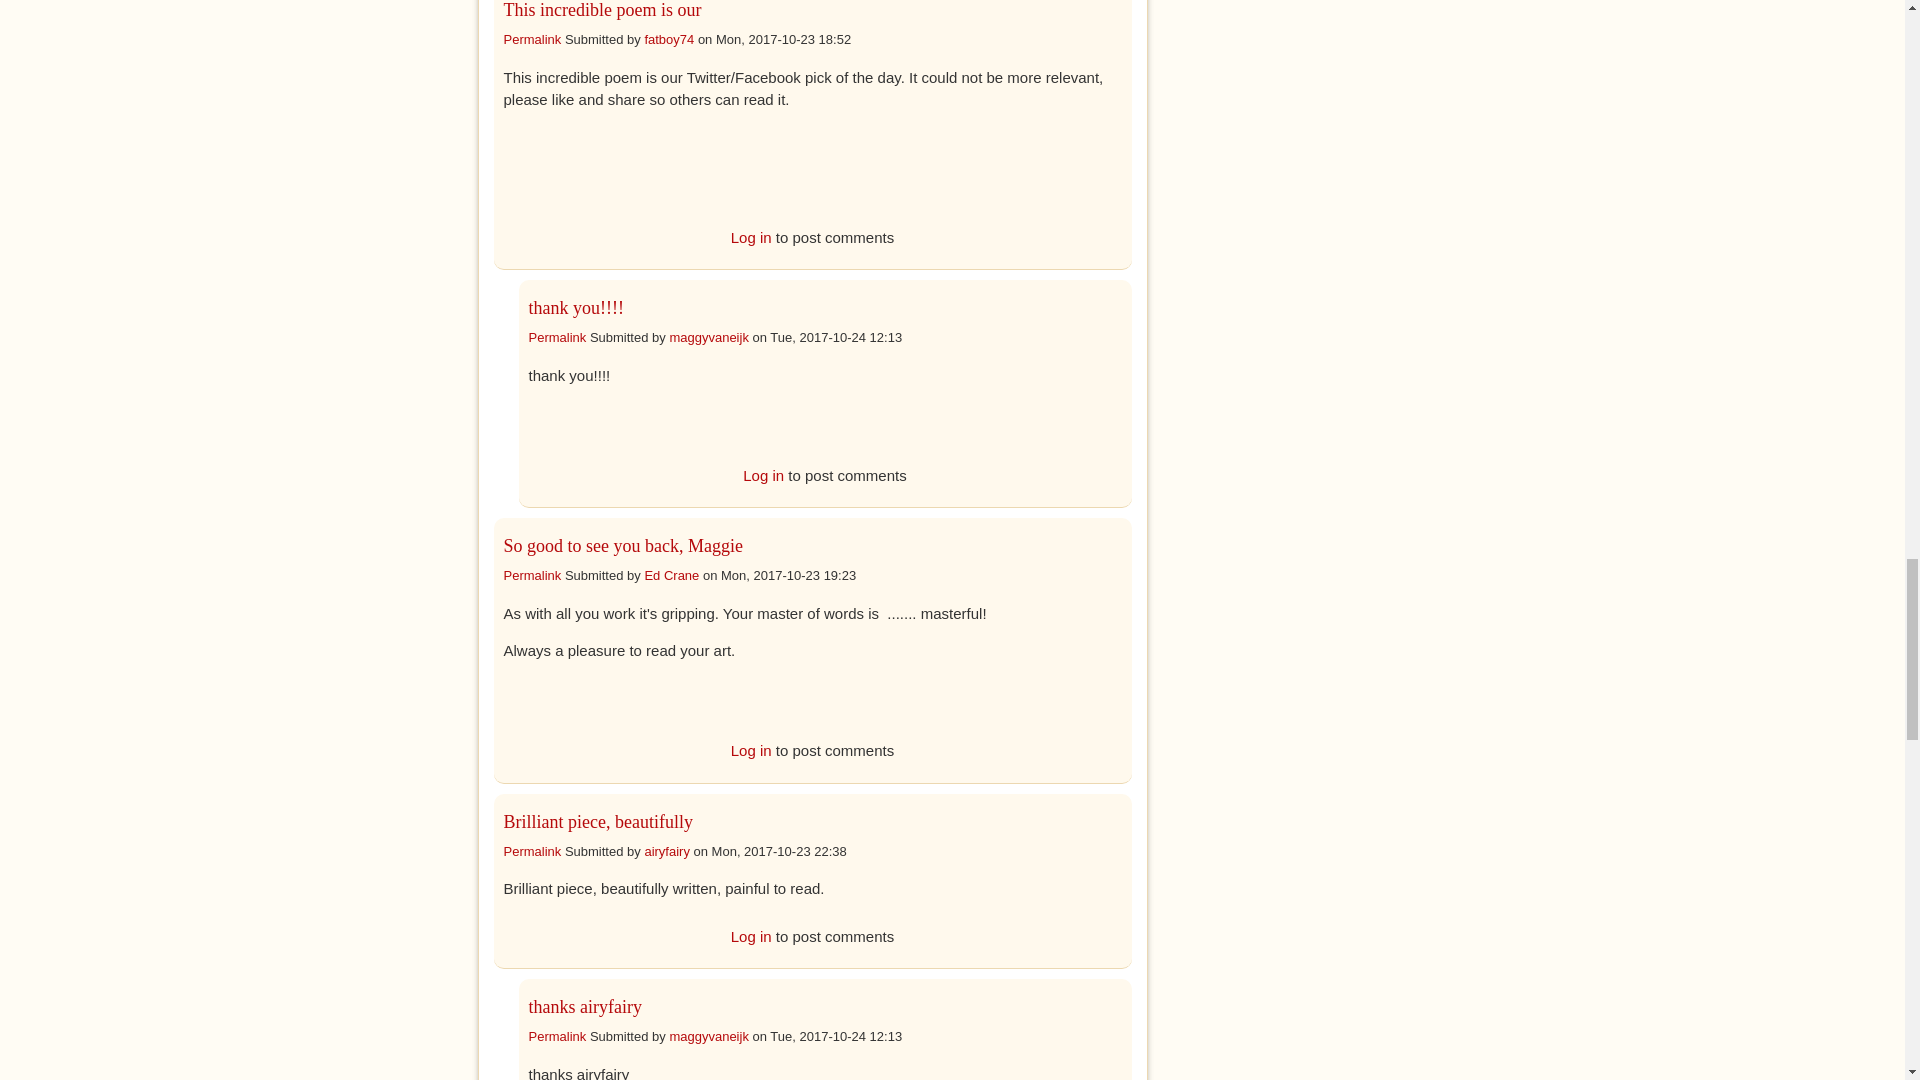 This screenshot has height=1080, width=1920. Describe the element at coordinates (556, 337) in the screenshot. I see `Permalink` at that location.